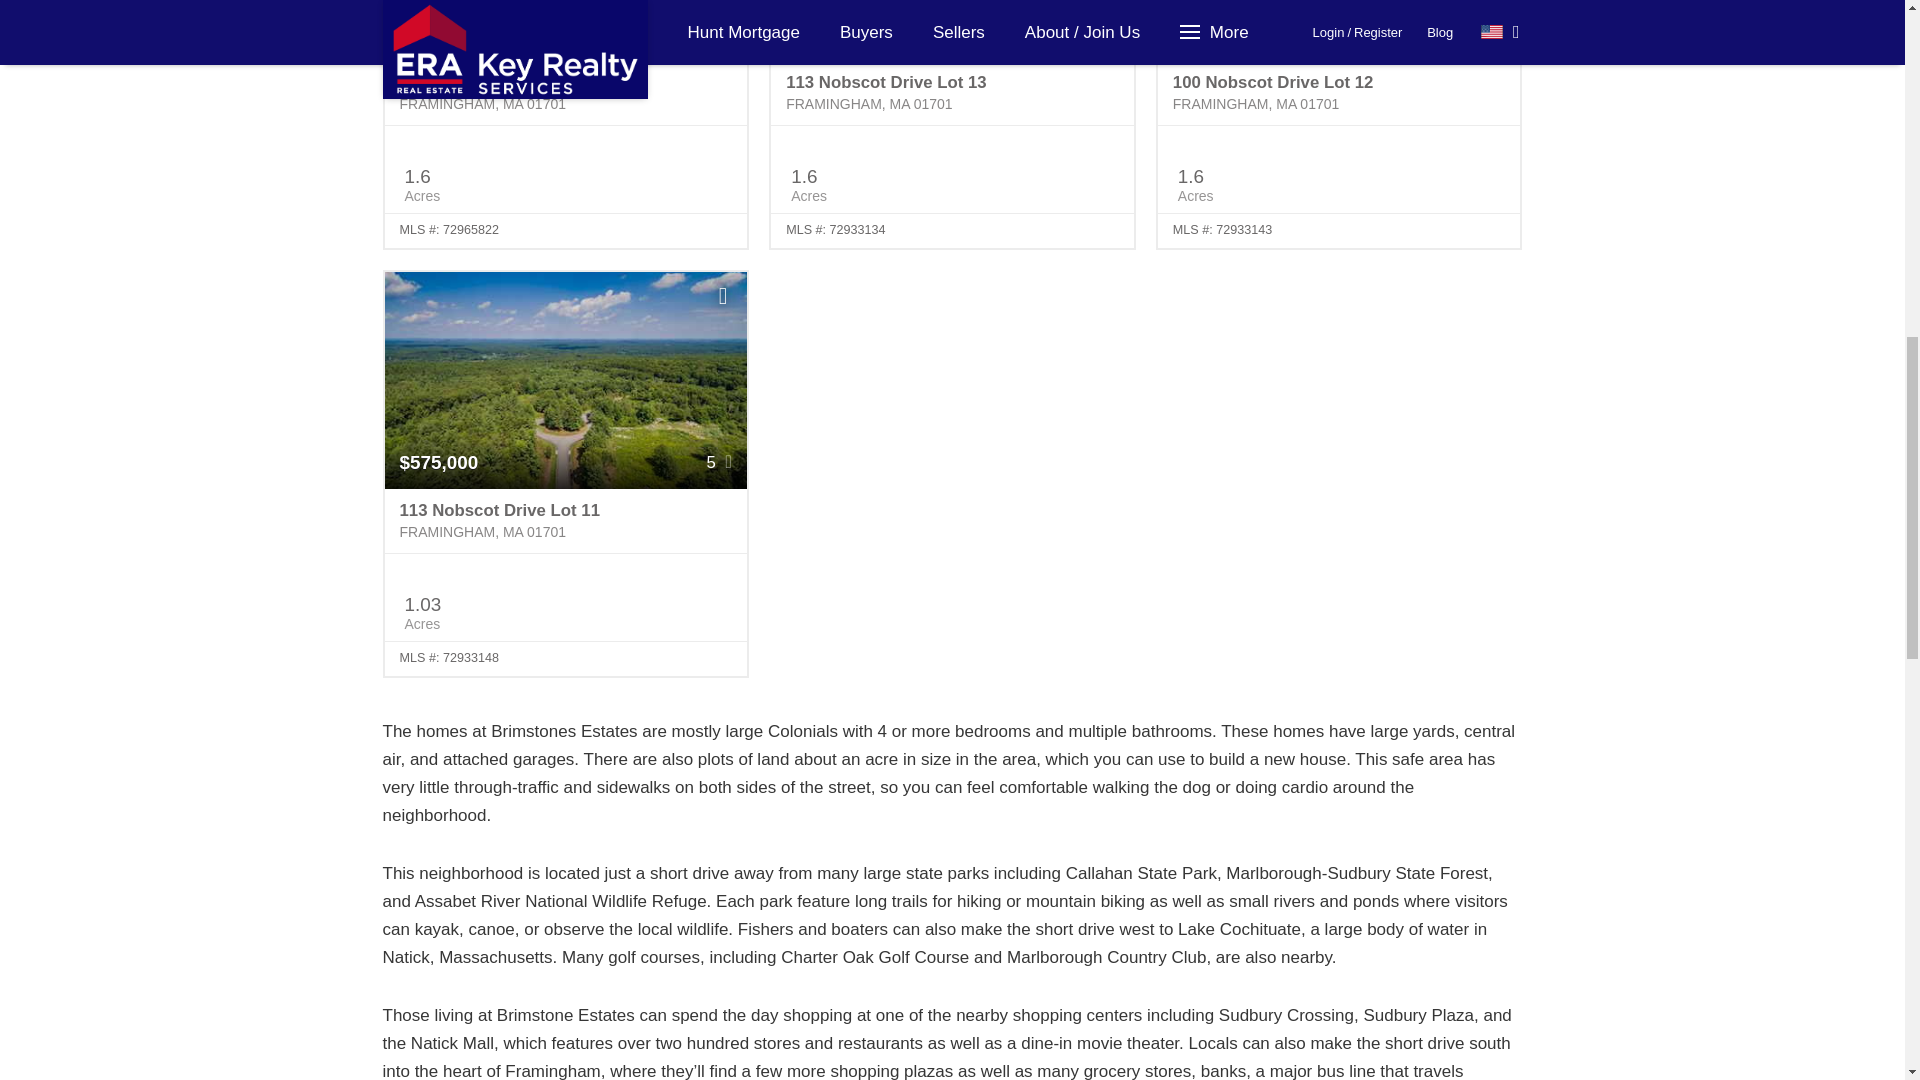 Image resolution: width=1920 pixels, height=1080 pixels. I want to click on 113 Nobscot Drive Lot 13 Framingham,  MA 01701, so click(952, 93).